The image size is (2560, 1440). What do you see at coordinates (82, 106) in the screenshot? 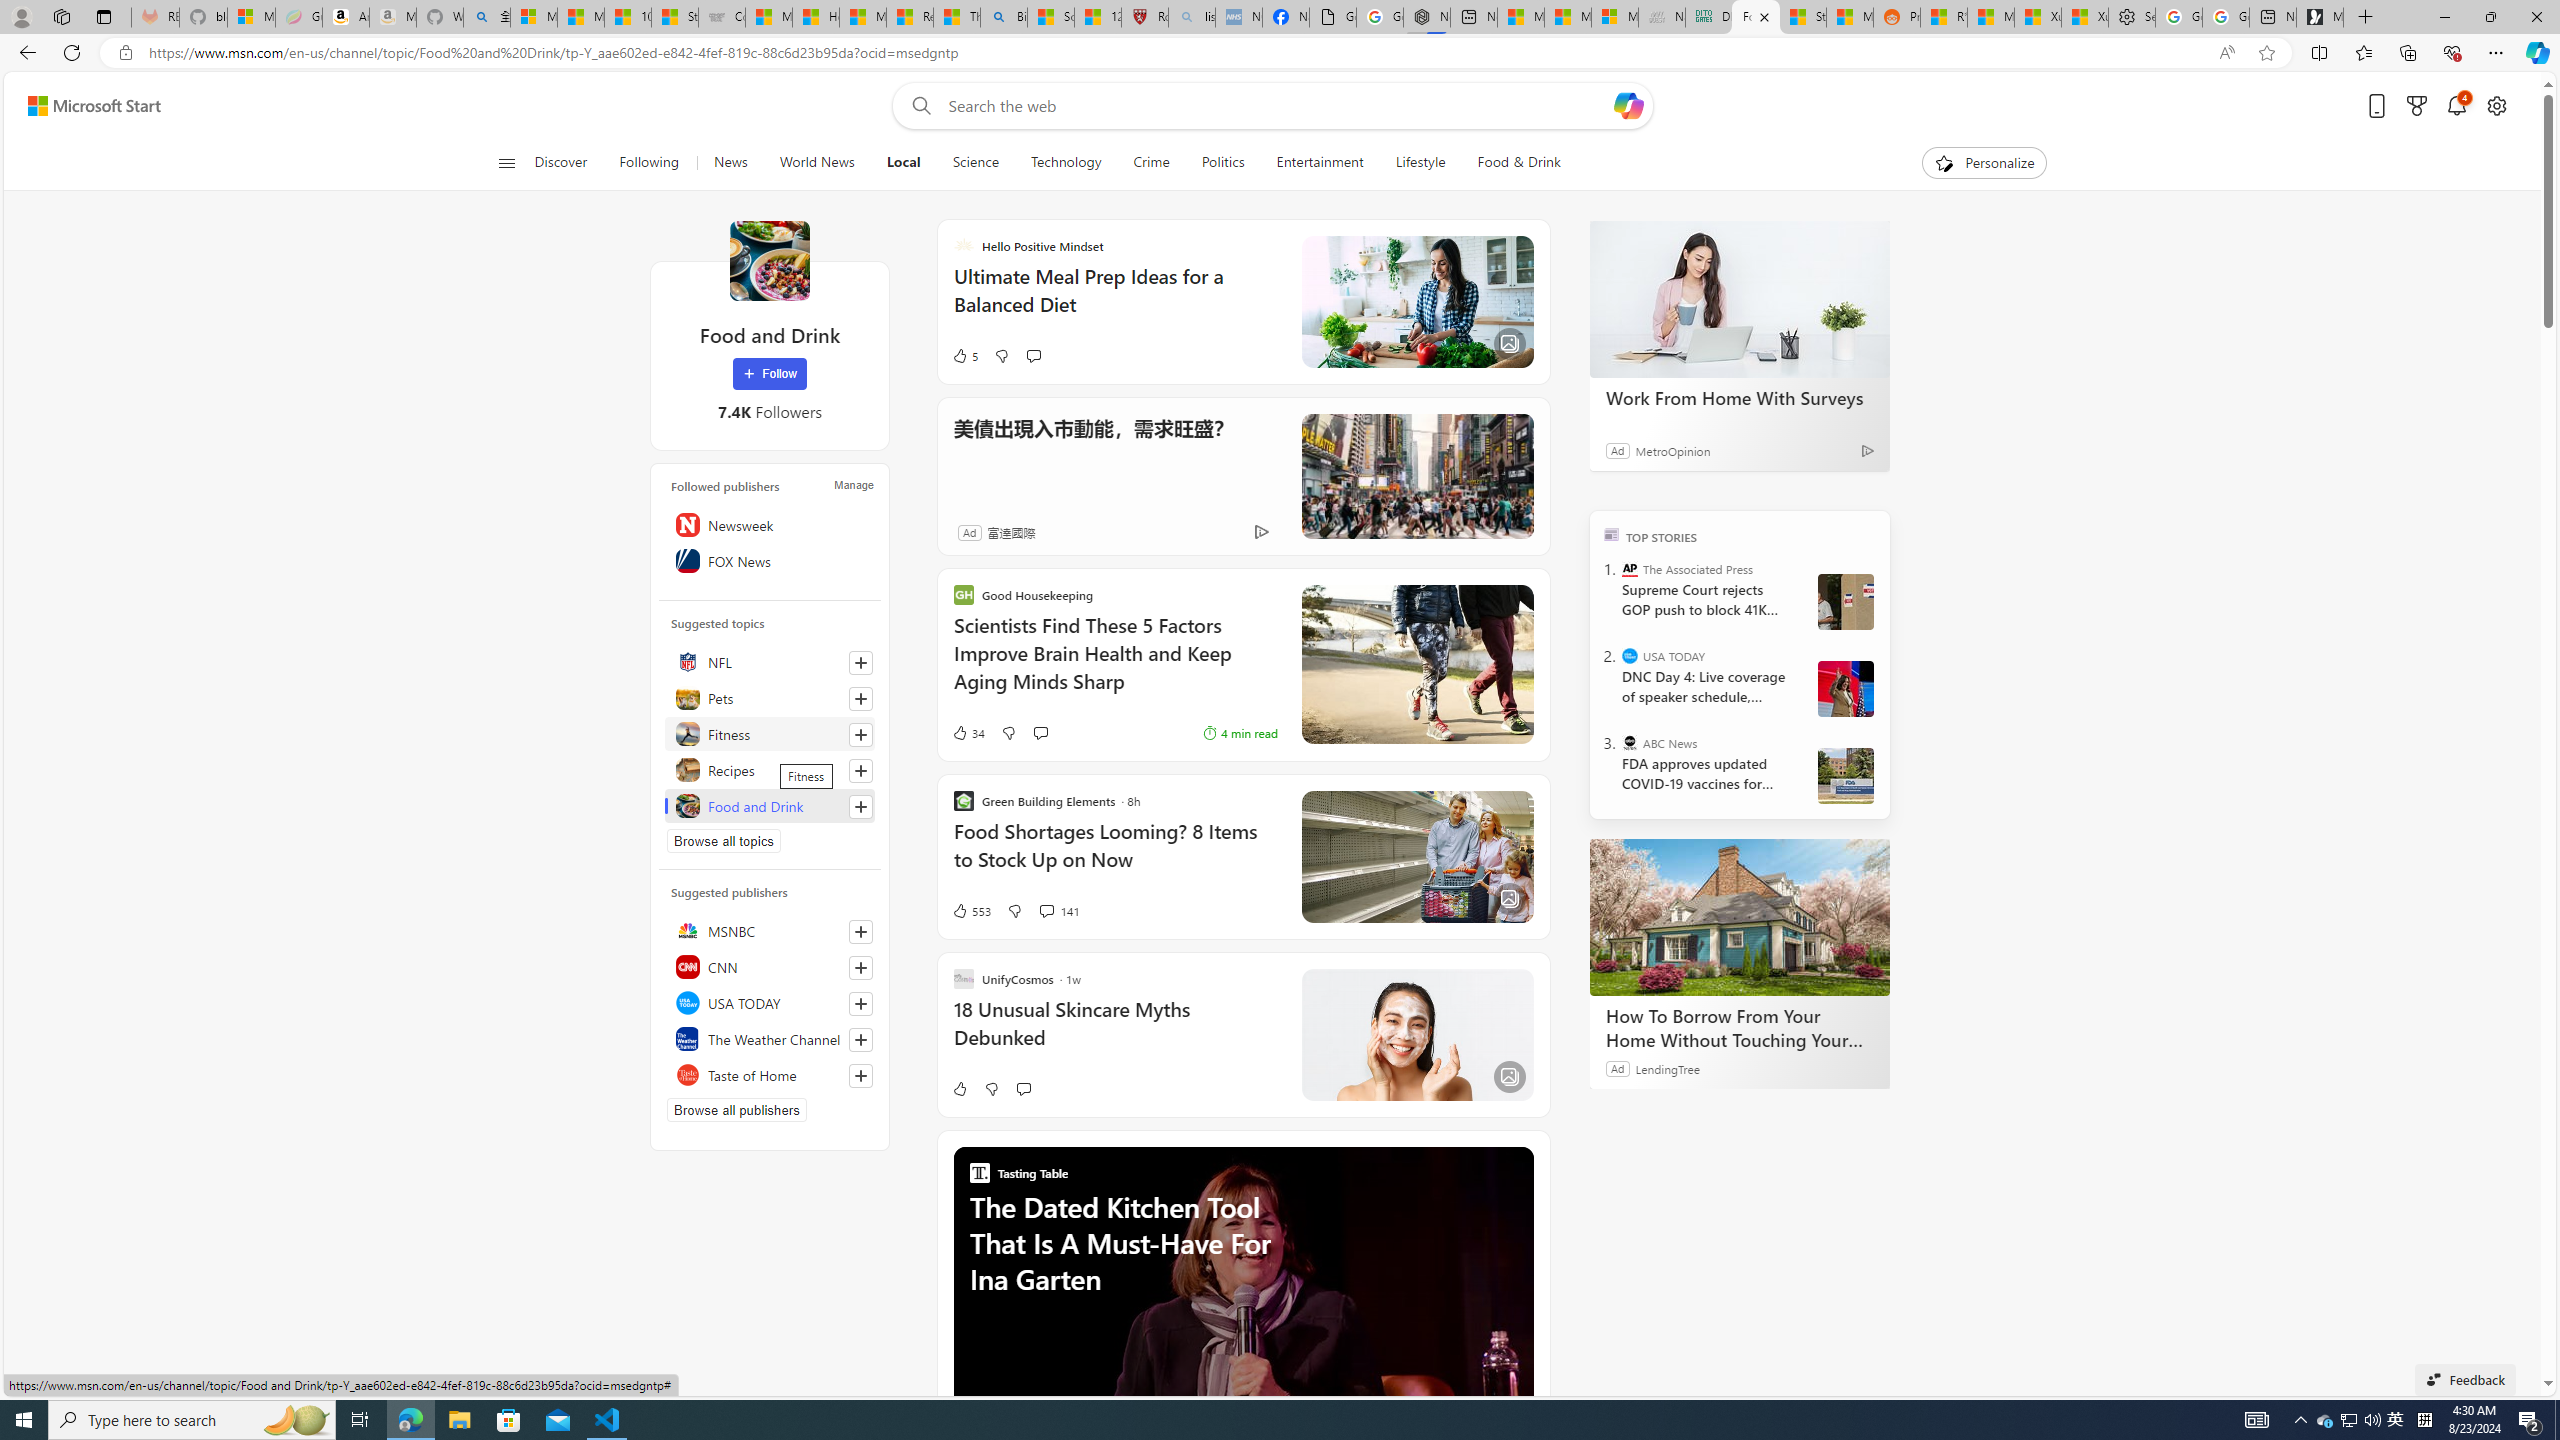
I see `Skip to footer` at bounding box center [82, 106].